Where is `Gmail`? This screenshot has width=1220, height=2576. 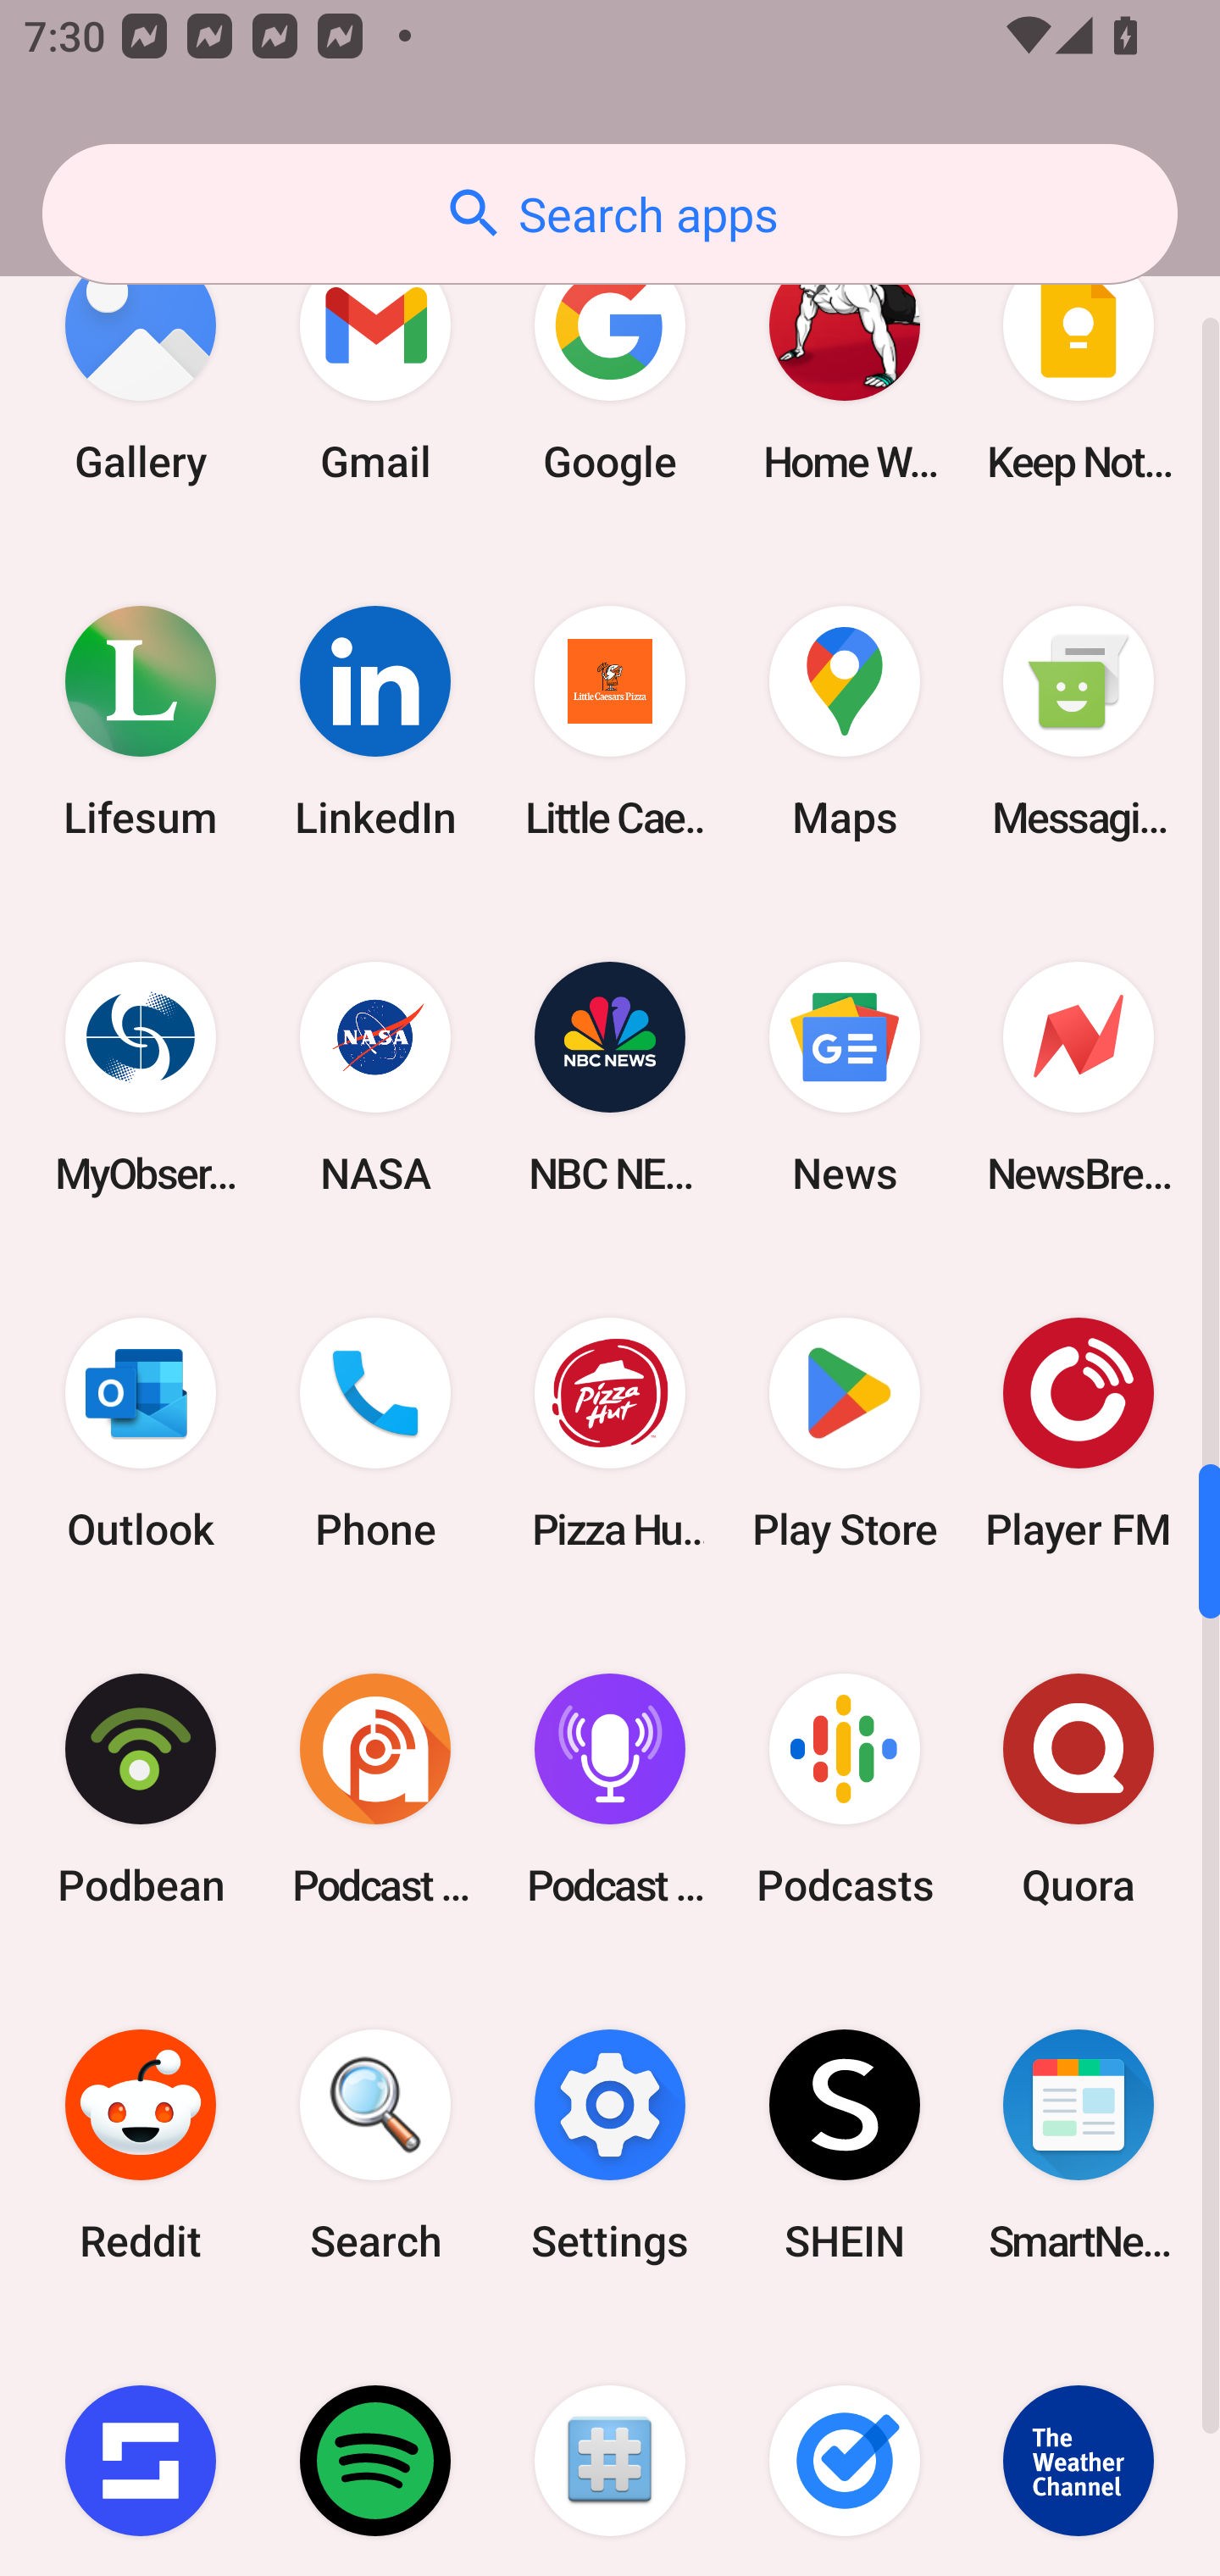 Gmail is located at coordinates (375, 365).